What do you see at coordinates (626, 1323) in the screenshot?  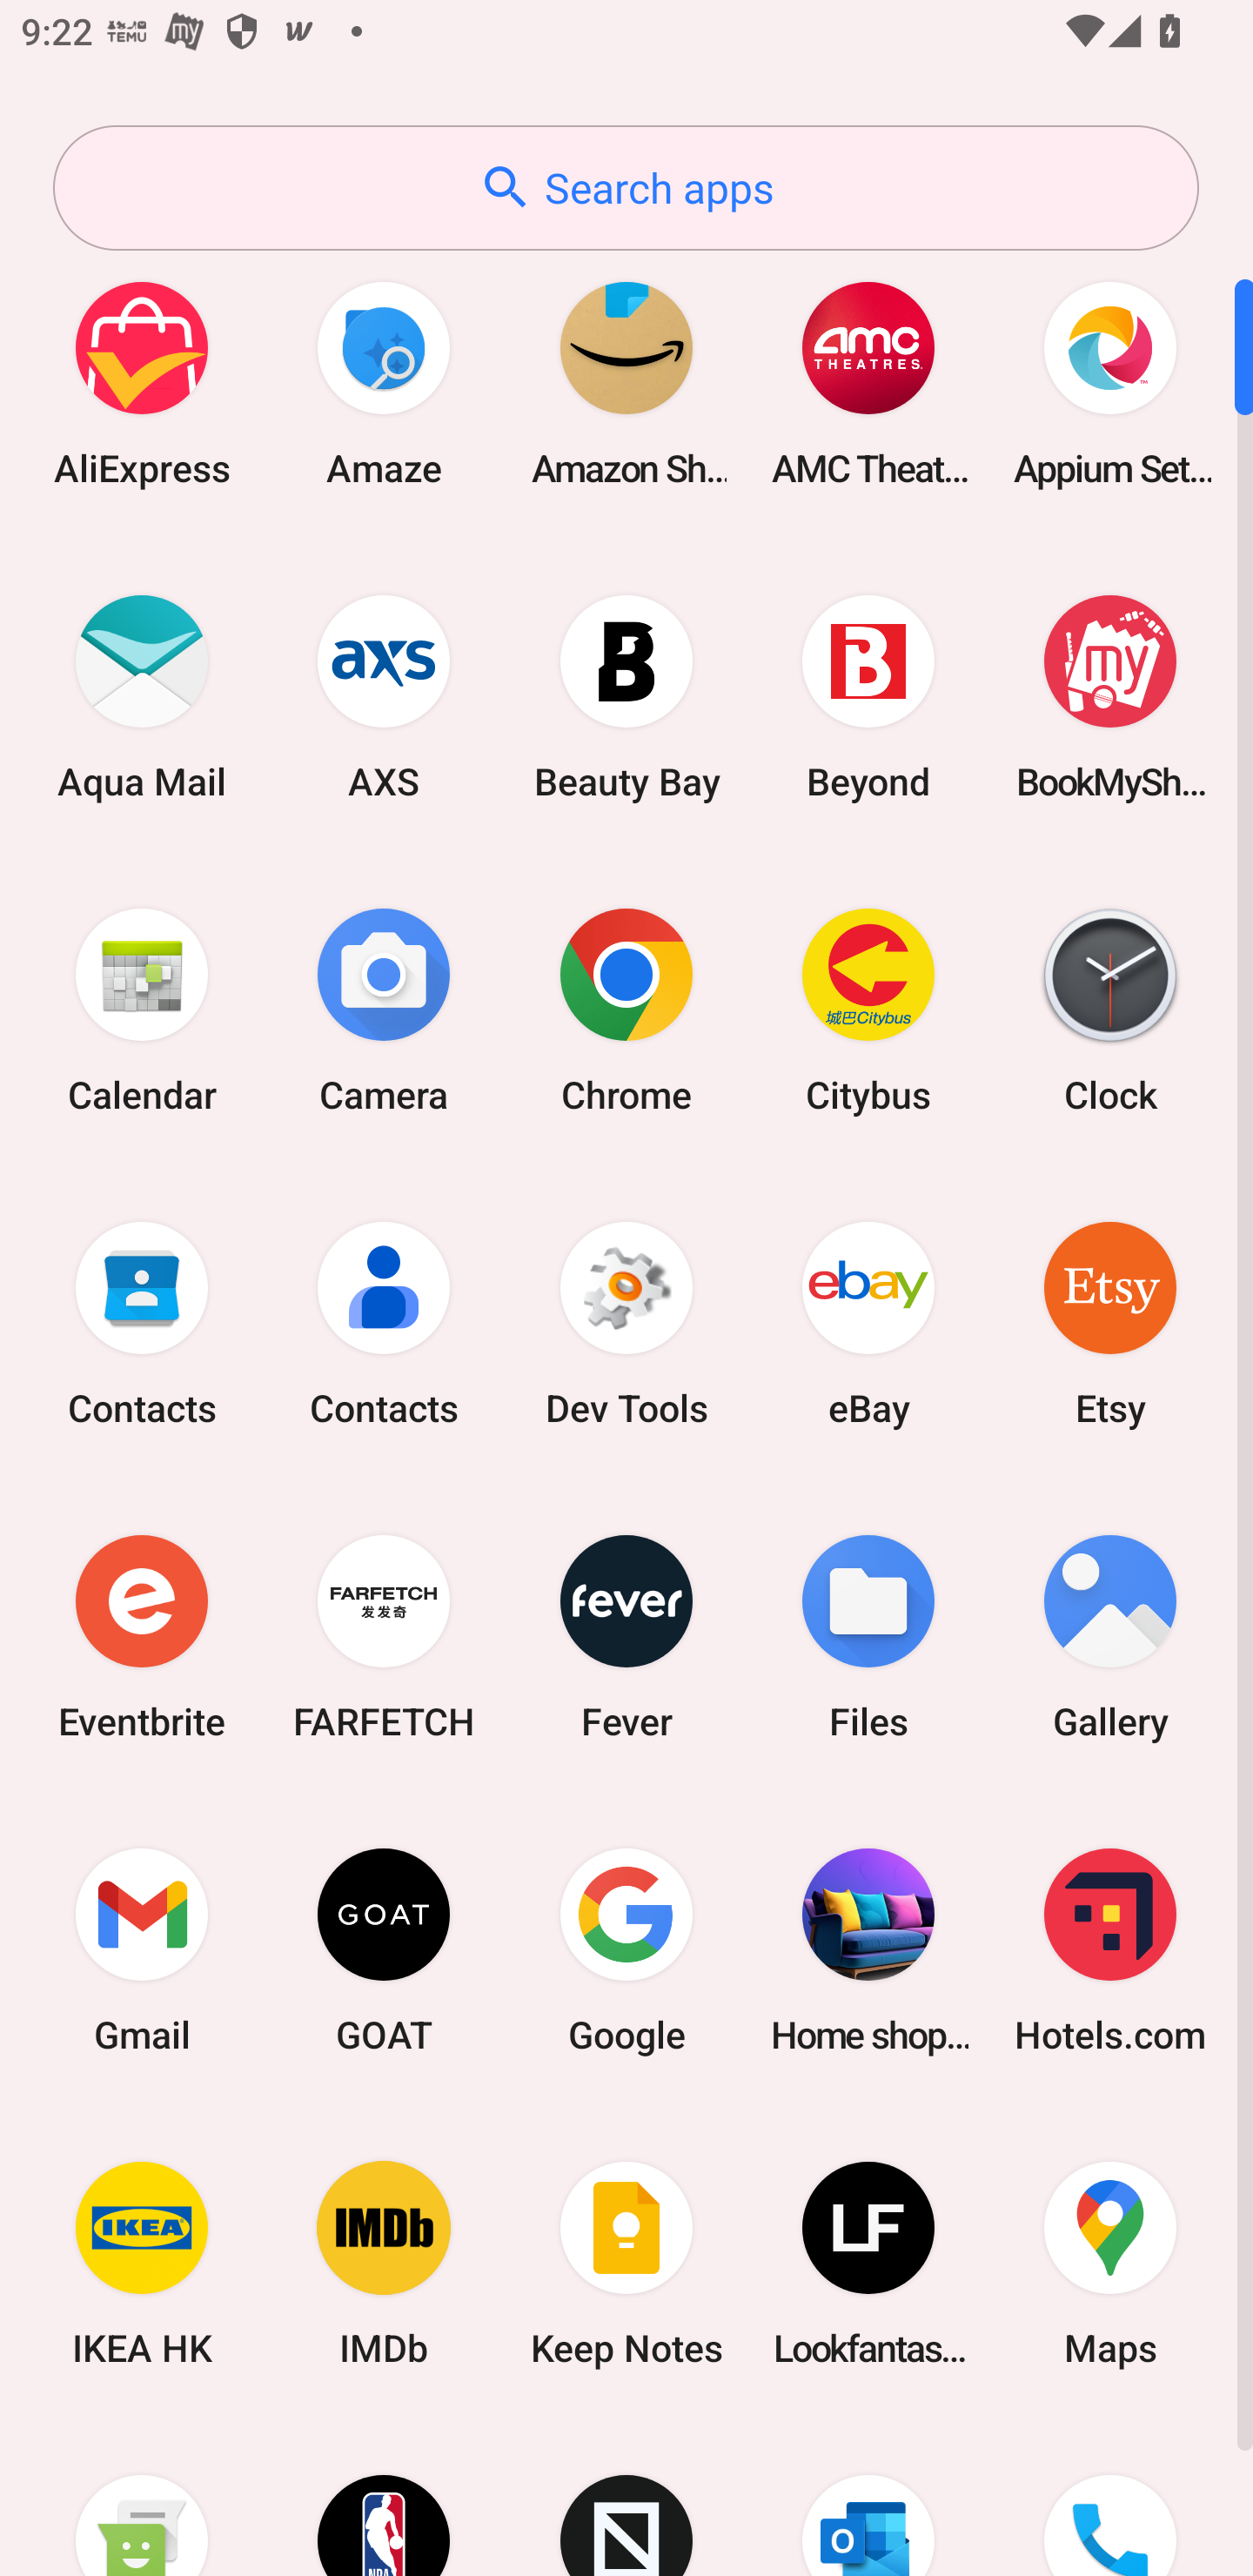 I see `Dev Tools` at bounding box center [626, 1323].